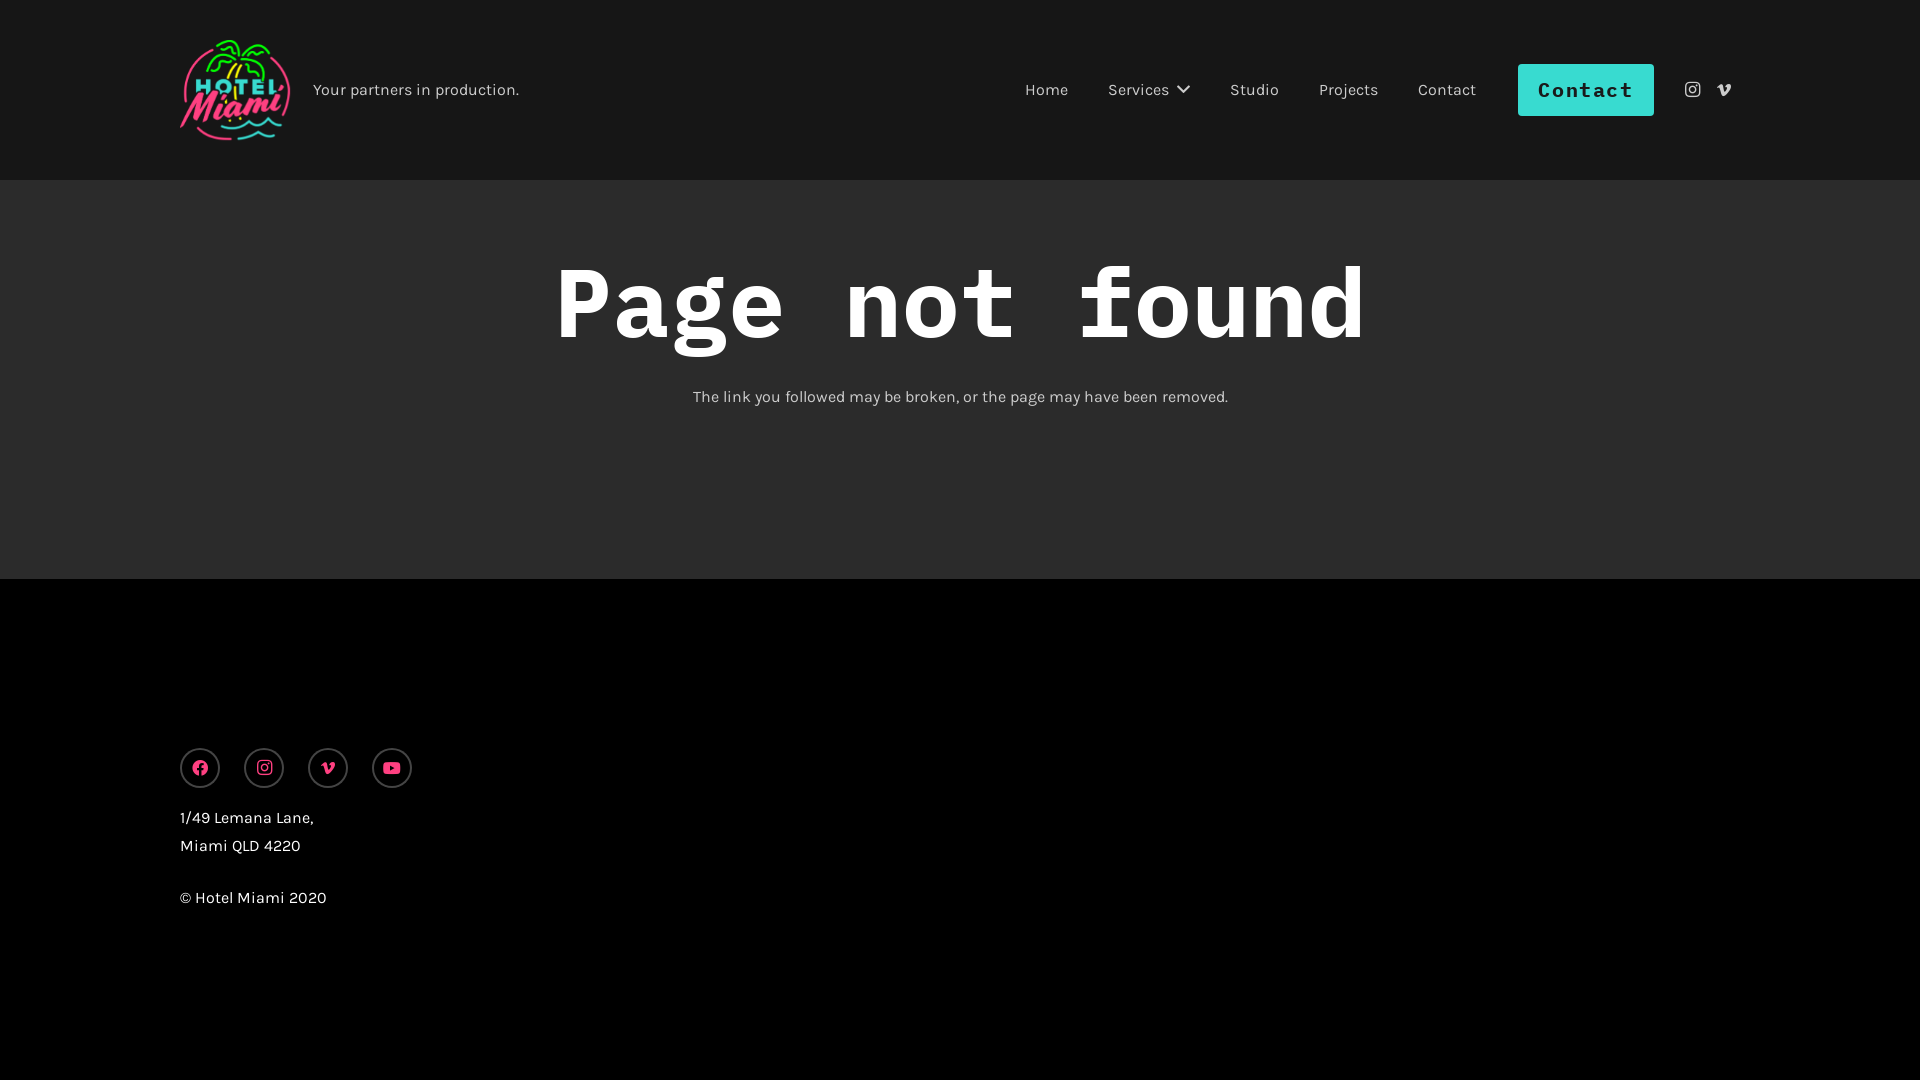 The width and height of the screenshot is (1920, 1080). Describe the element at coordinates (264, 768) in the screenshot. I see `Instagram` at that location.